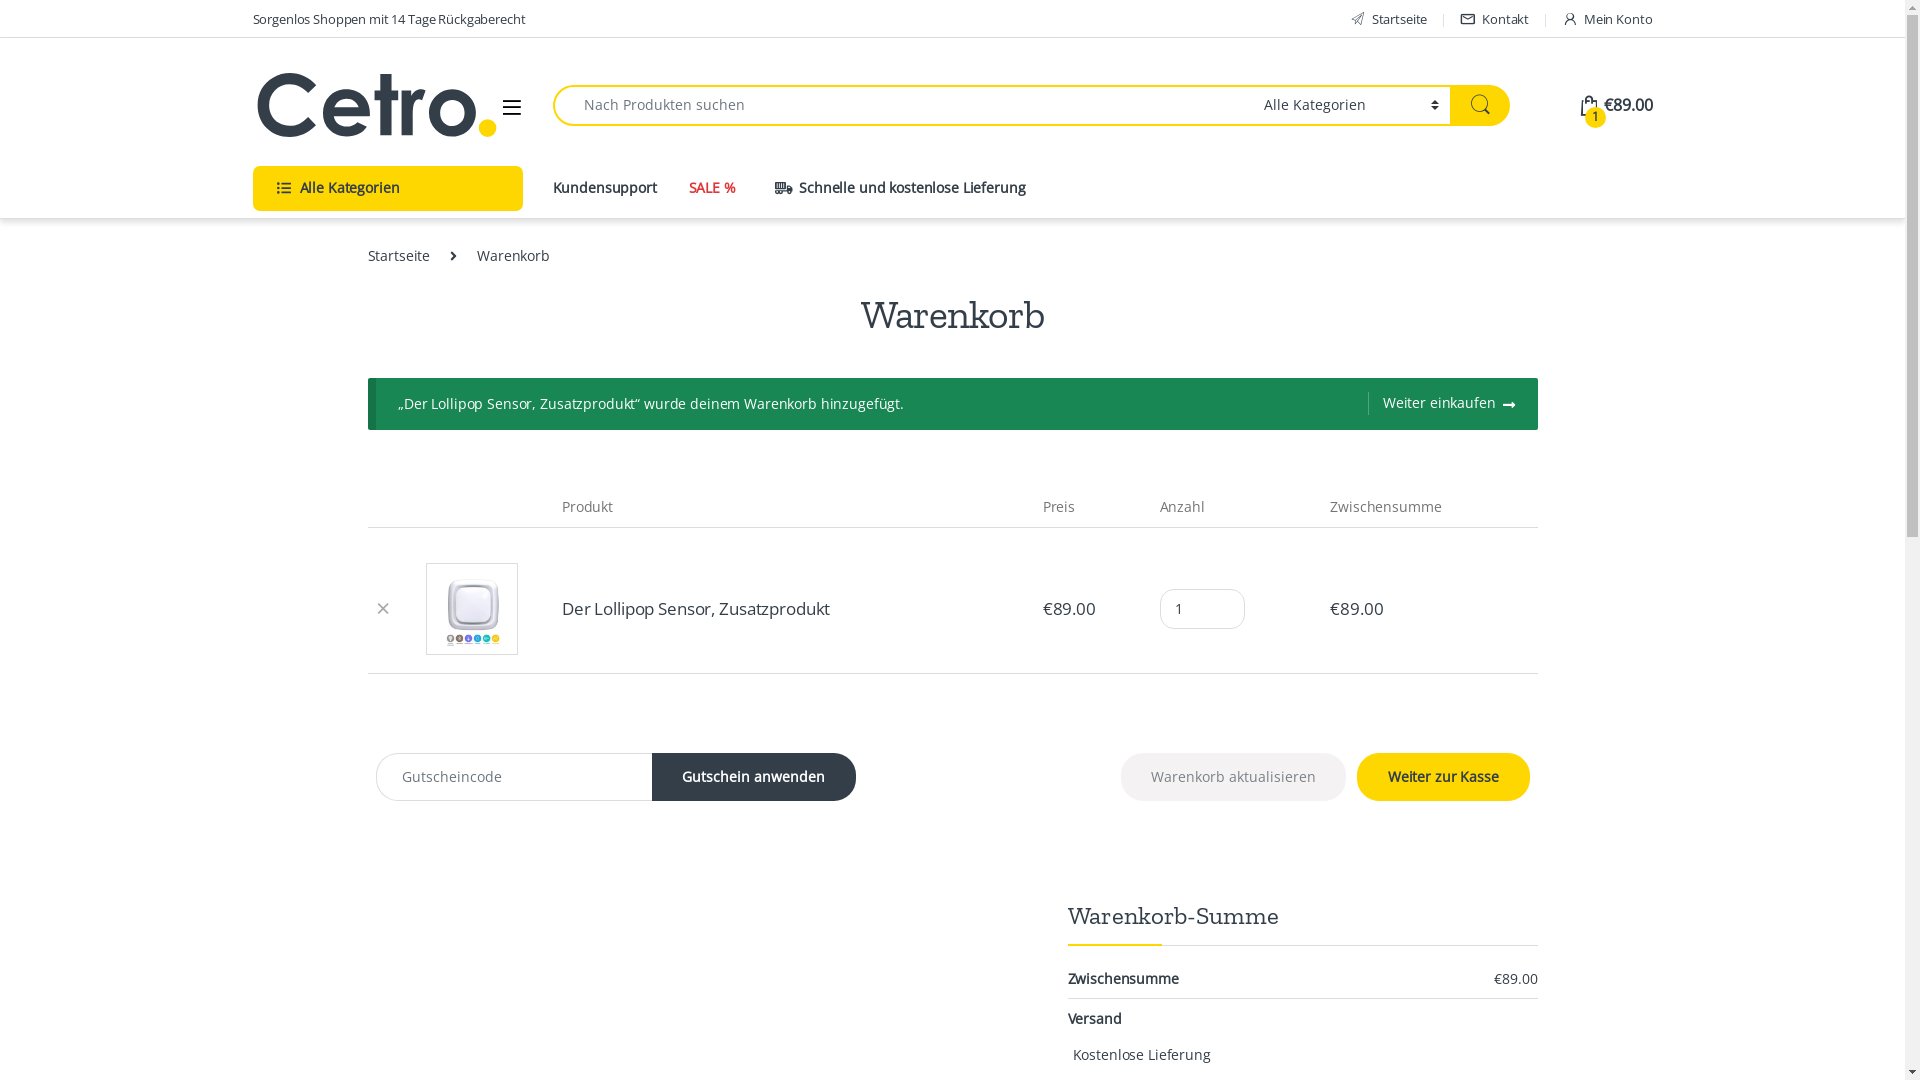  Describe the element at coordinates (1442, 404) in the screenshot. I see `Weiter einkaufen` at that location.